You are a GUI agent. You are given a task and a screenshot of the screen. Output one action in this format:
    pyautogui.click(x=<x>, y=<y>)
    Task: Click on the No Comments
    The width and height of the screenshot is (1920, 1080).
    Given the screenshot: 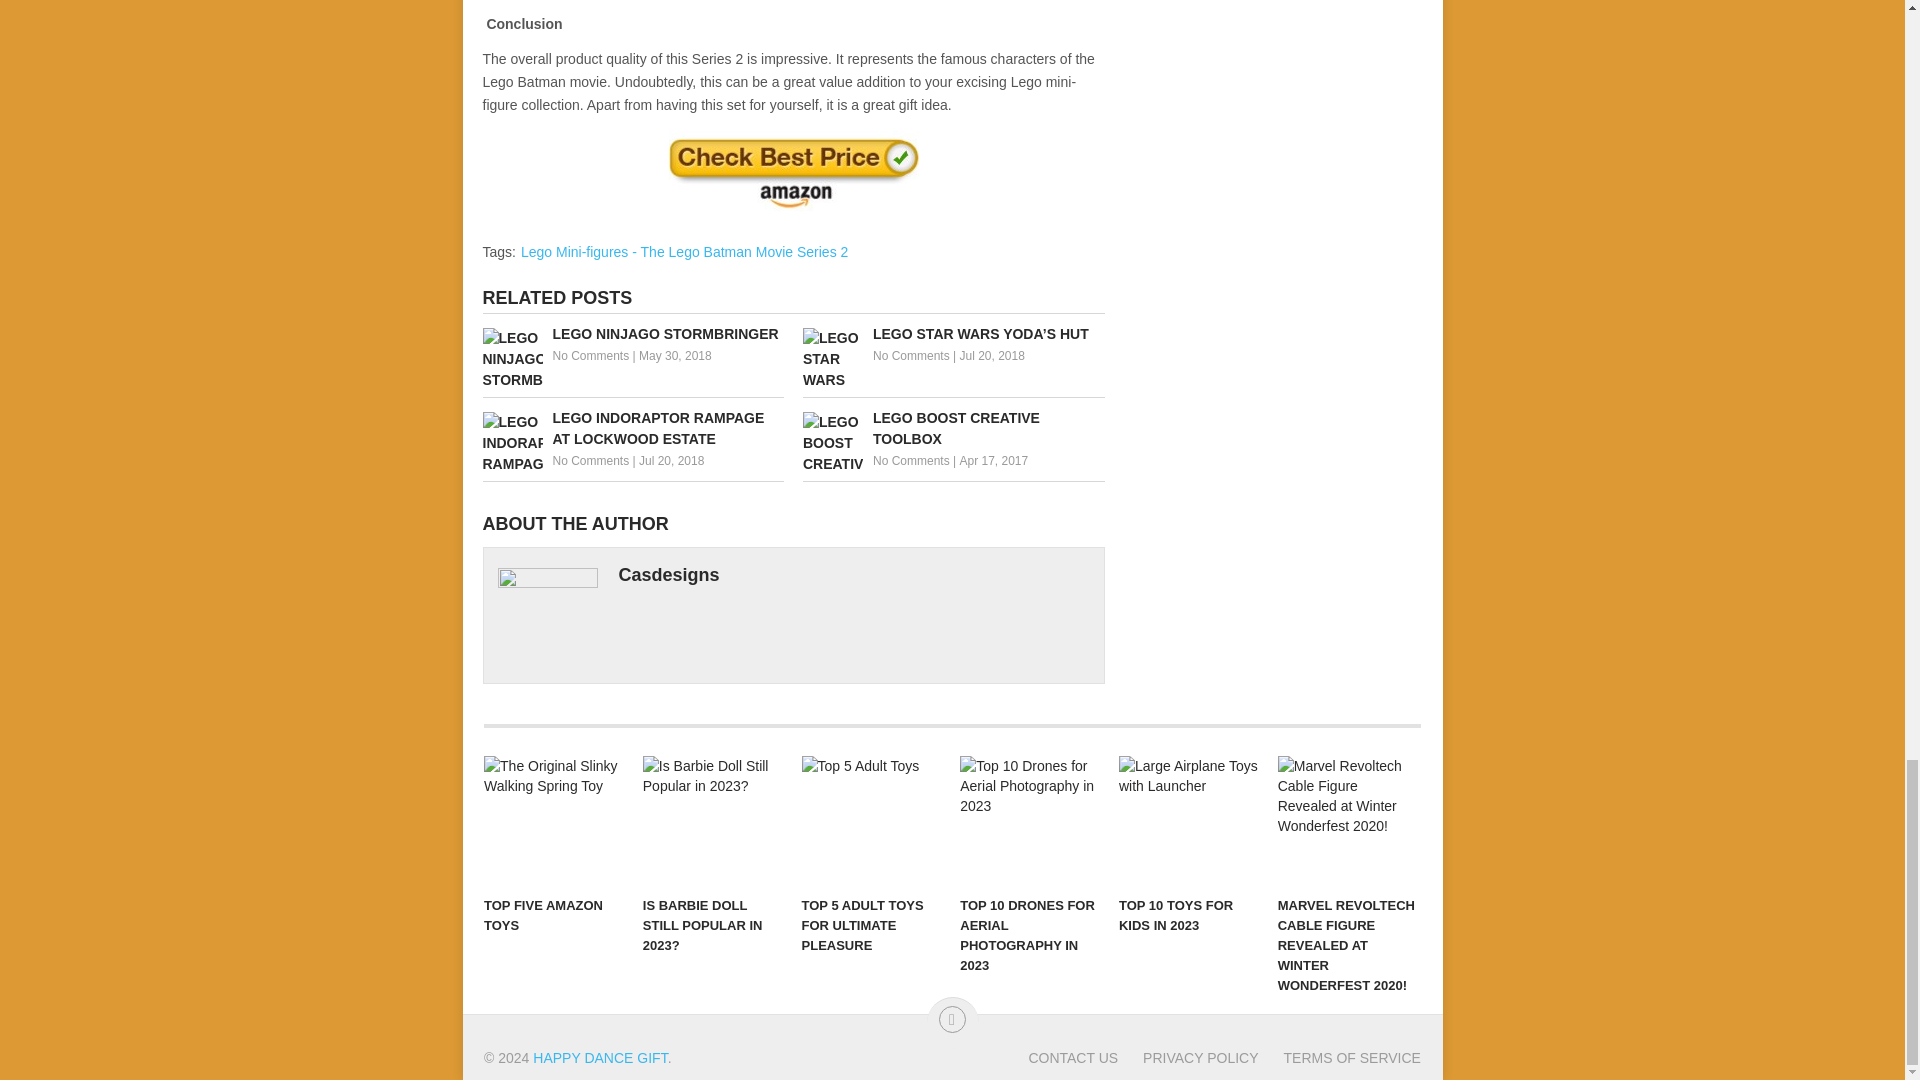 What is the action you would take?
    pyautogui.click(x=912, y=355)
    